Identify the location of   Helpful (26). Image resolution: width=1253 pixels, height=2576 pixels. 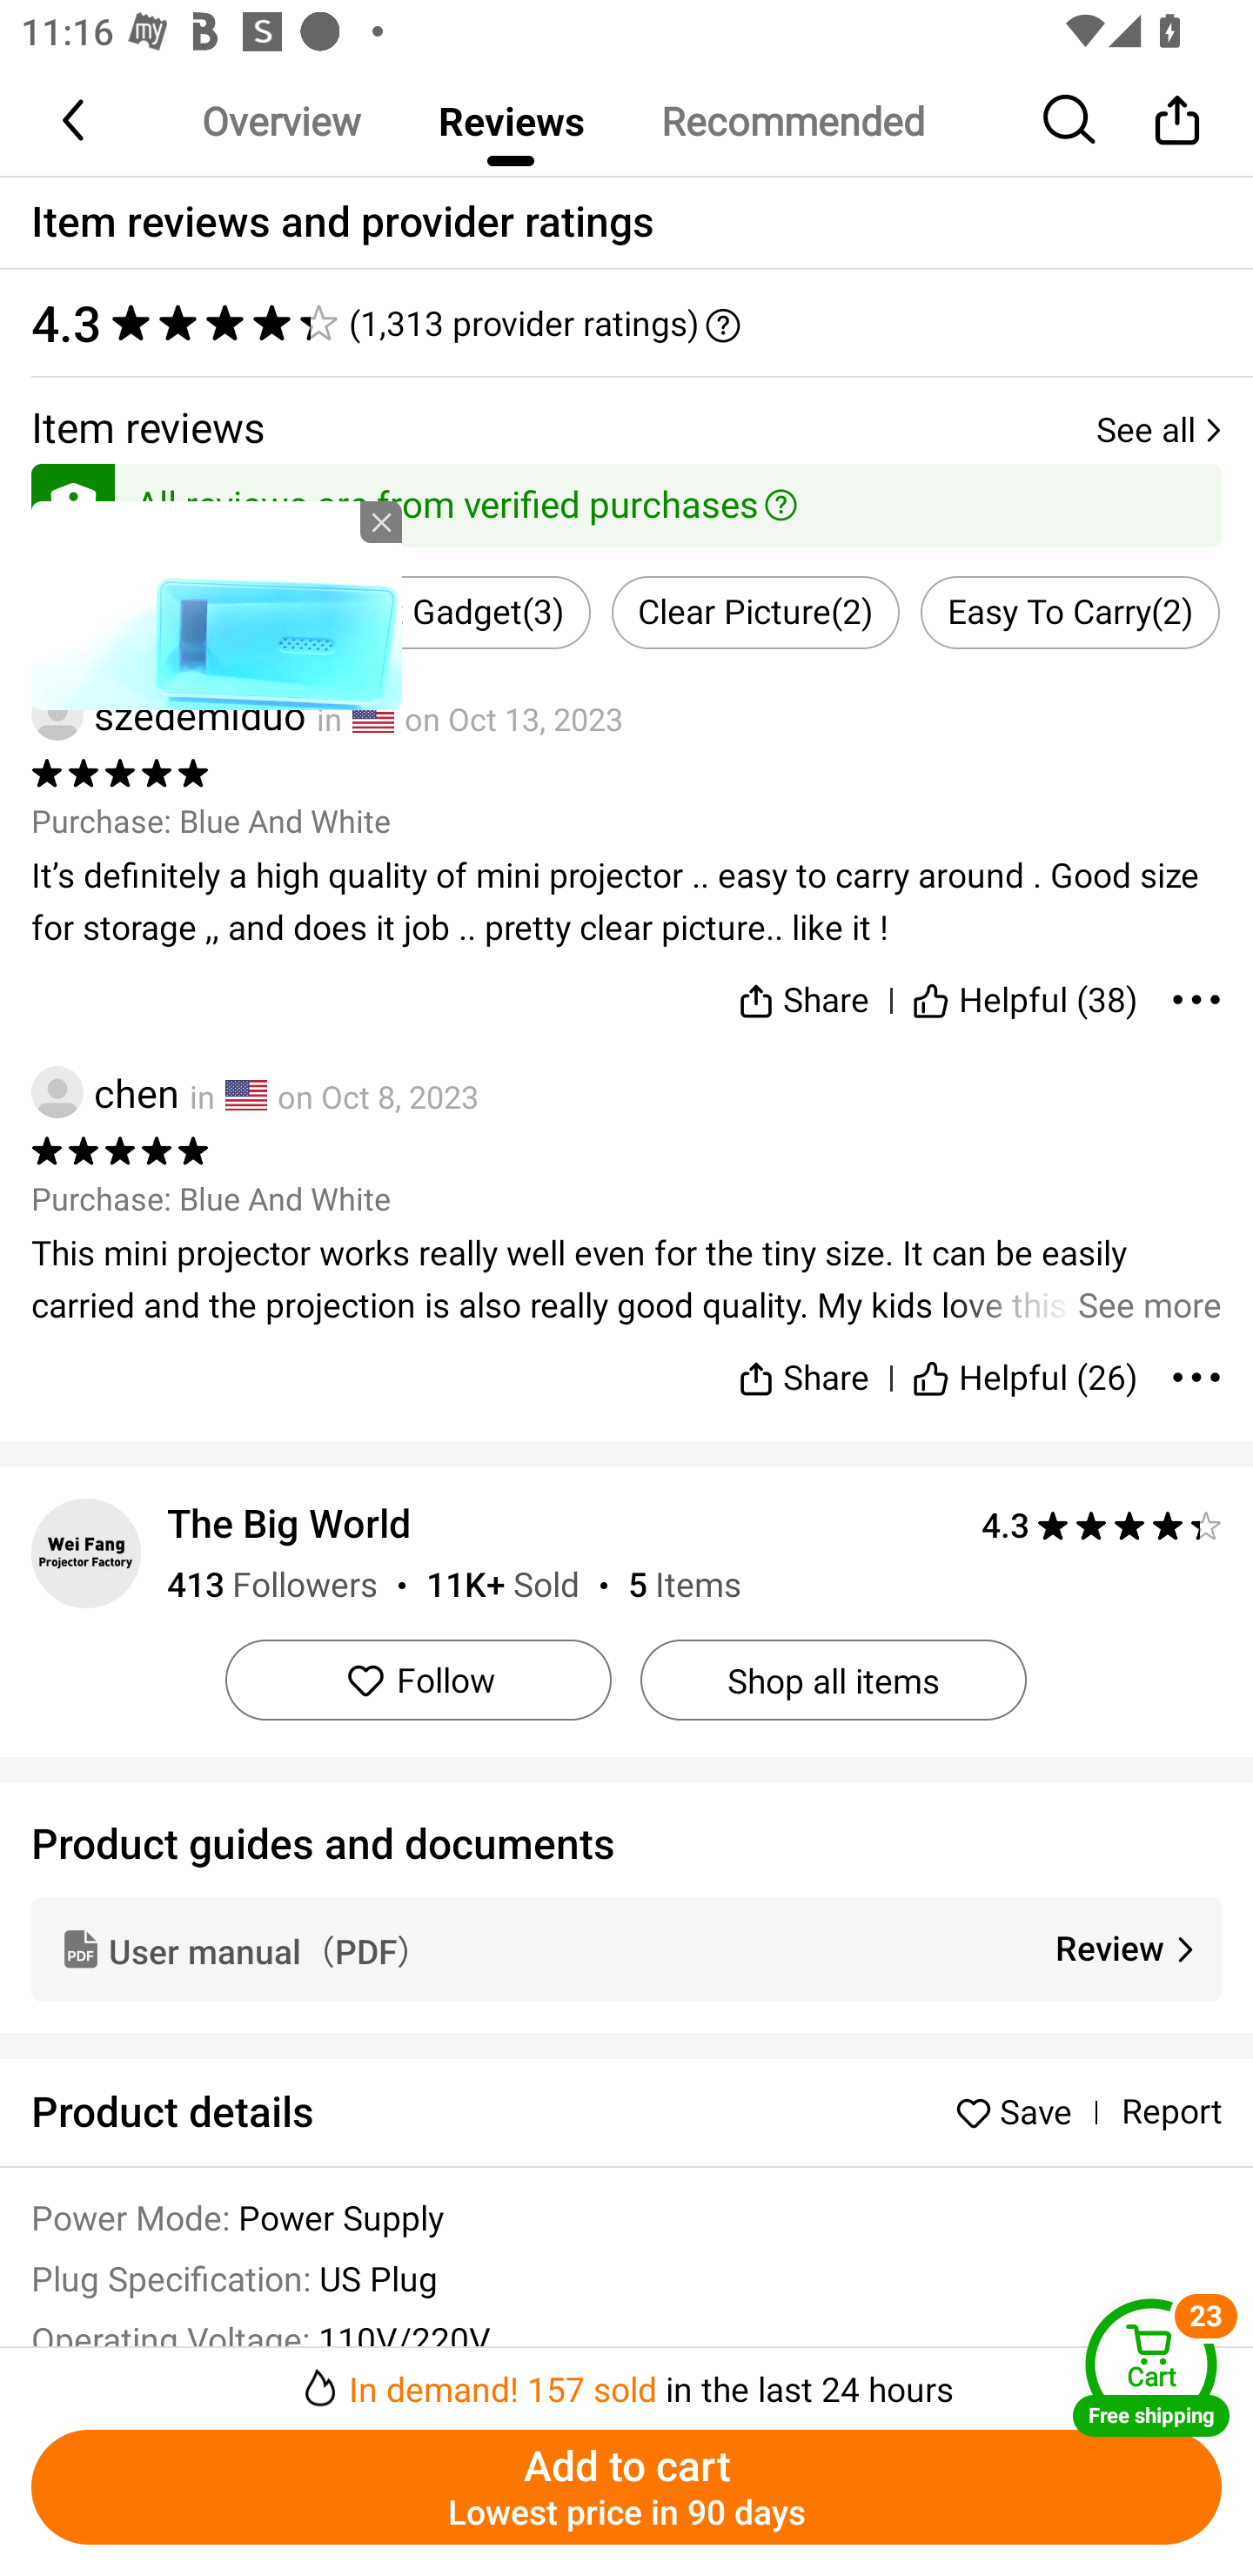
(1025, 1365).